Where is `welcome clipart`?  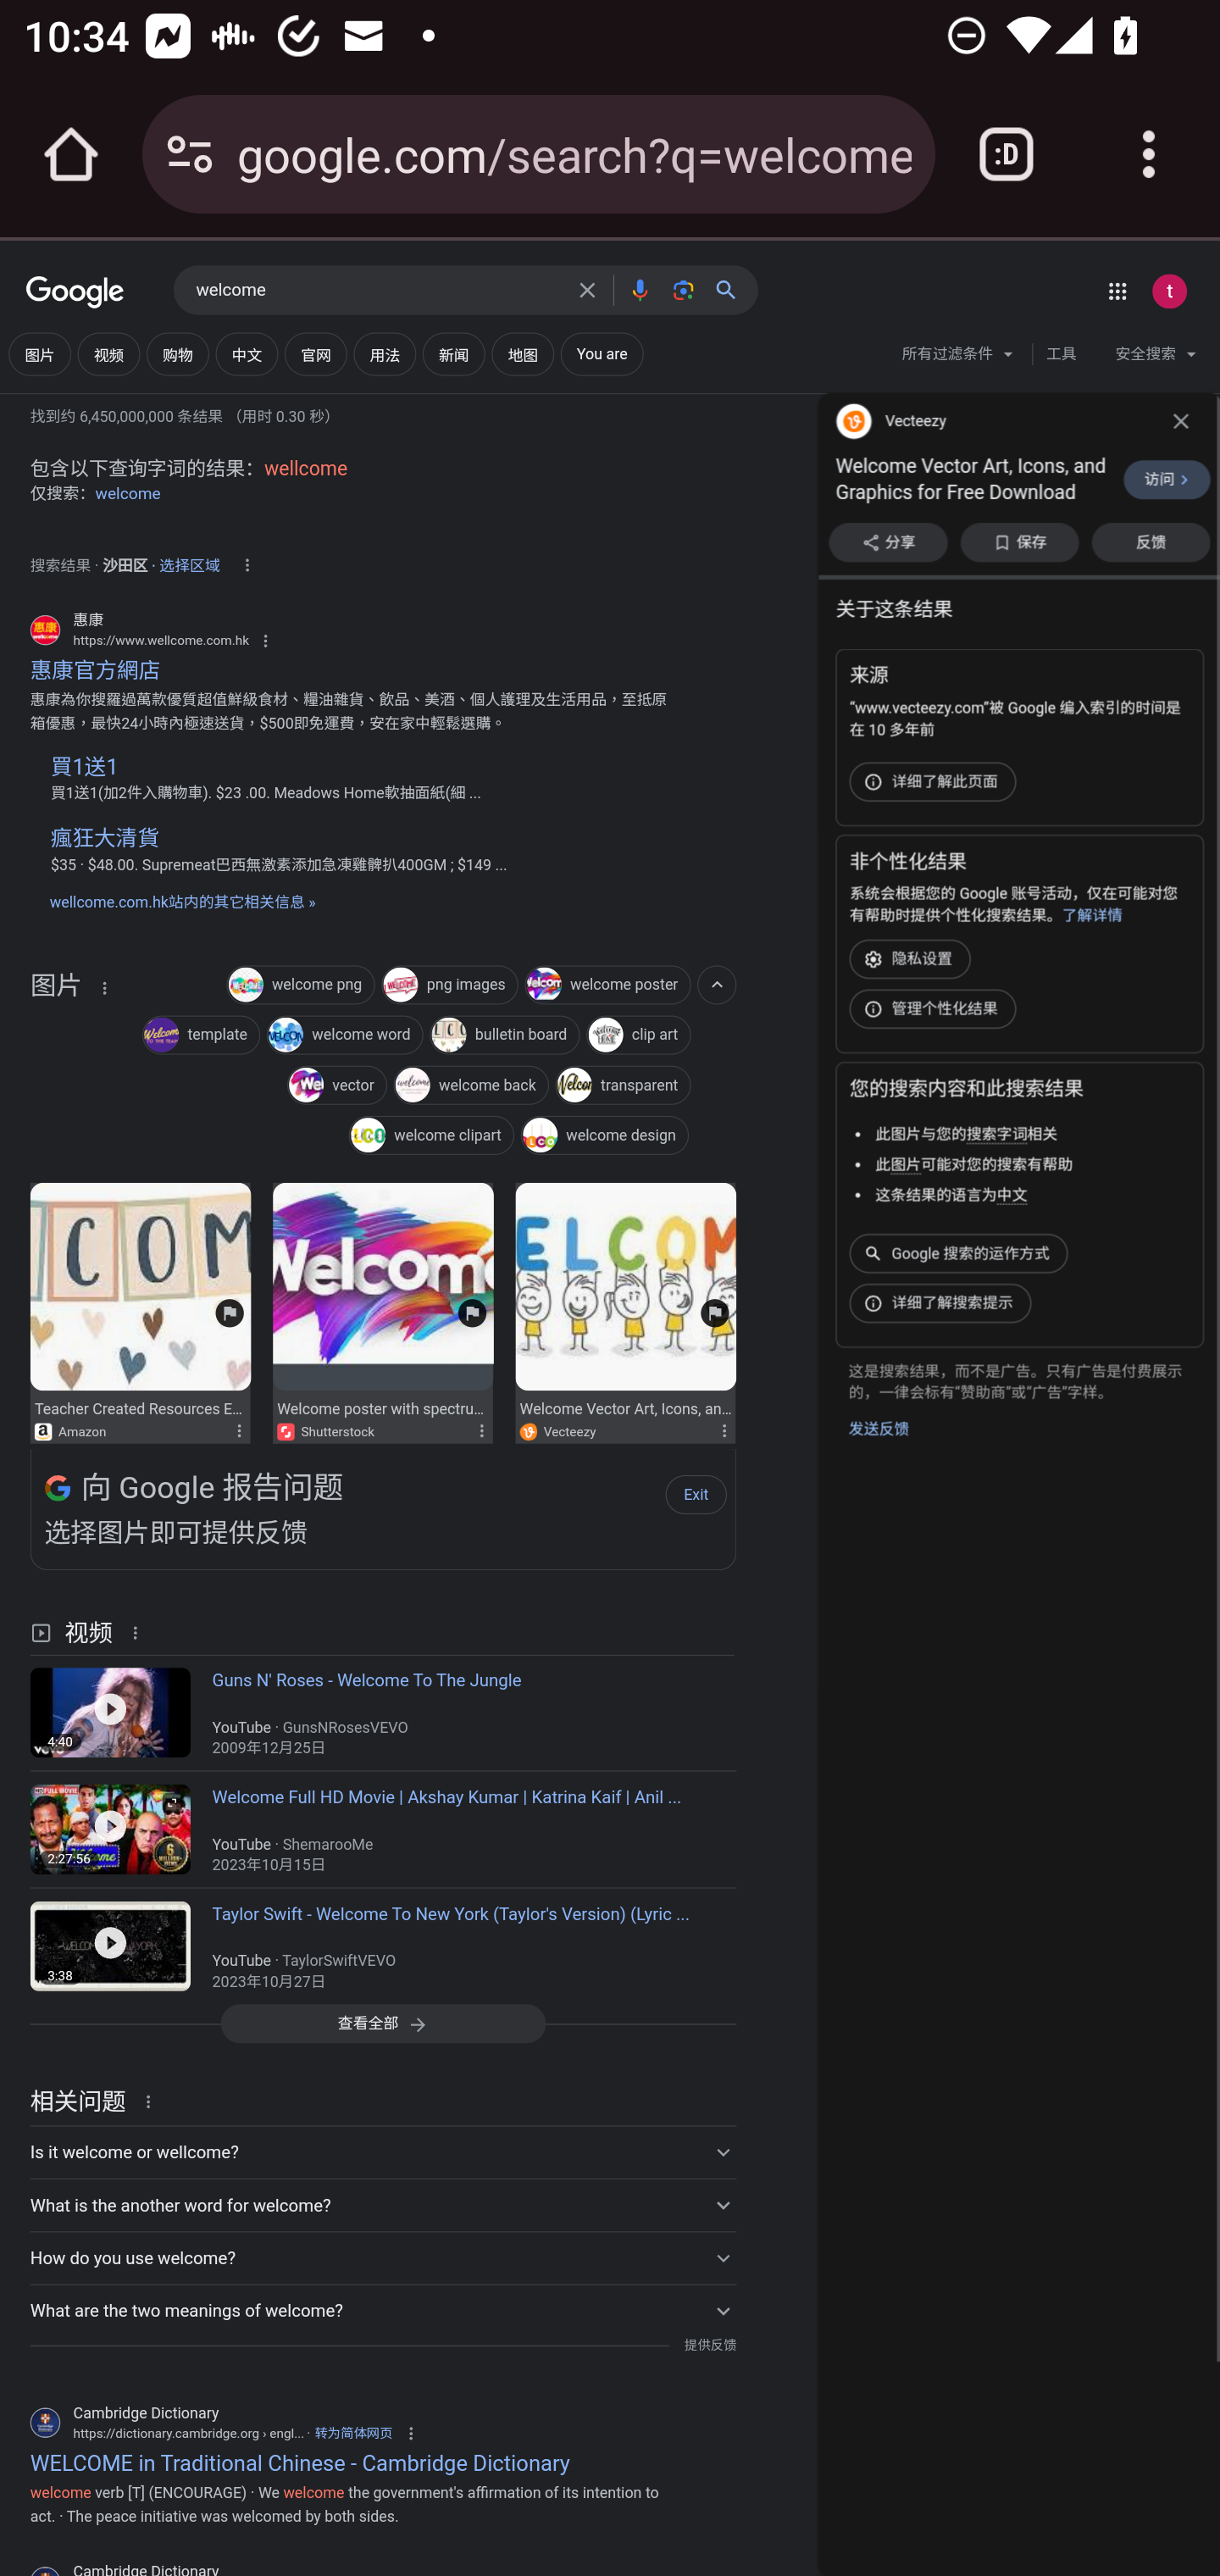
welcome clipart is located at coordinates (430, 1139).